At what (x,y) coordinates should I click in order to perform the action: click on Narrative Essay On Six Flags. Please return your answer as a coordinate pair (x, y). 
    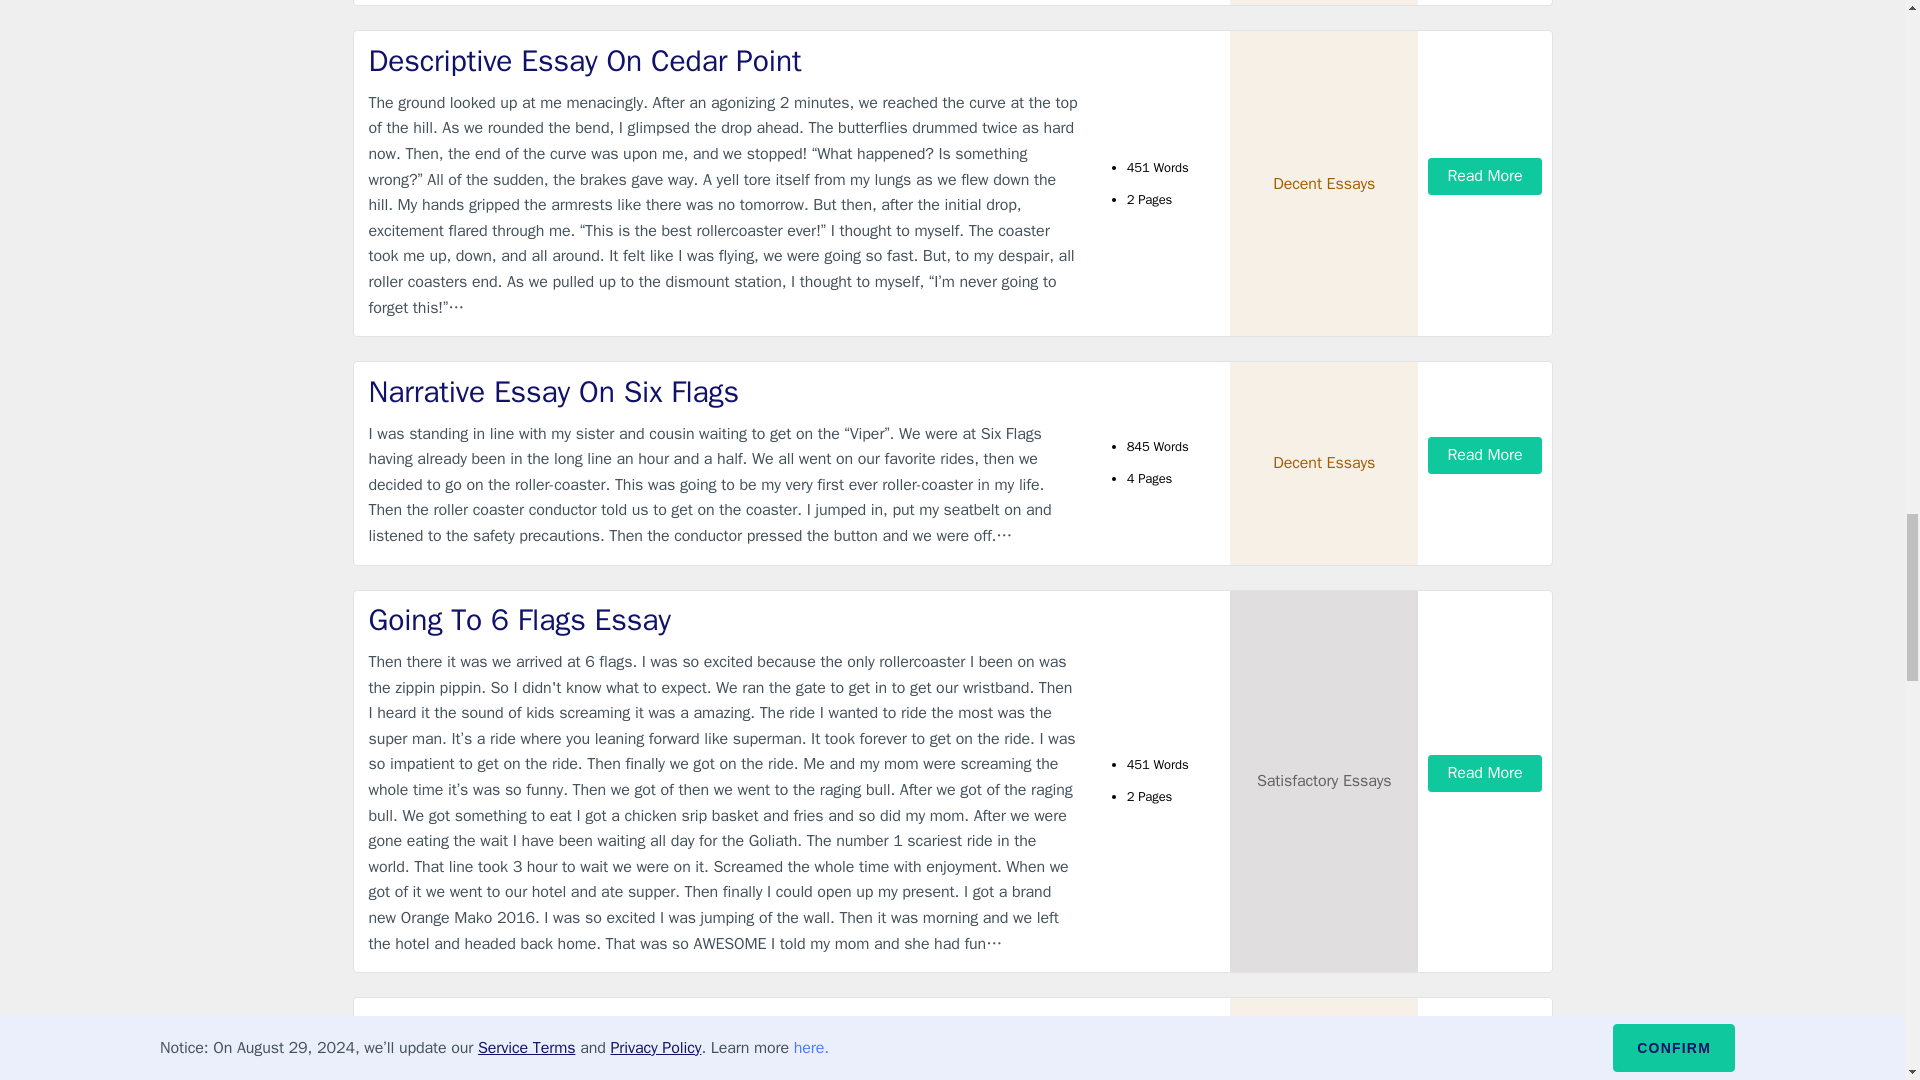
    Looking at the image, I should click on (724, 392).